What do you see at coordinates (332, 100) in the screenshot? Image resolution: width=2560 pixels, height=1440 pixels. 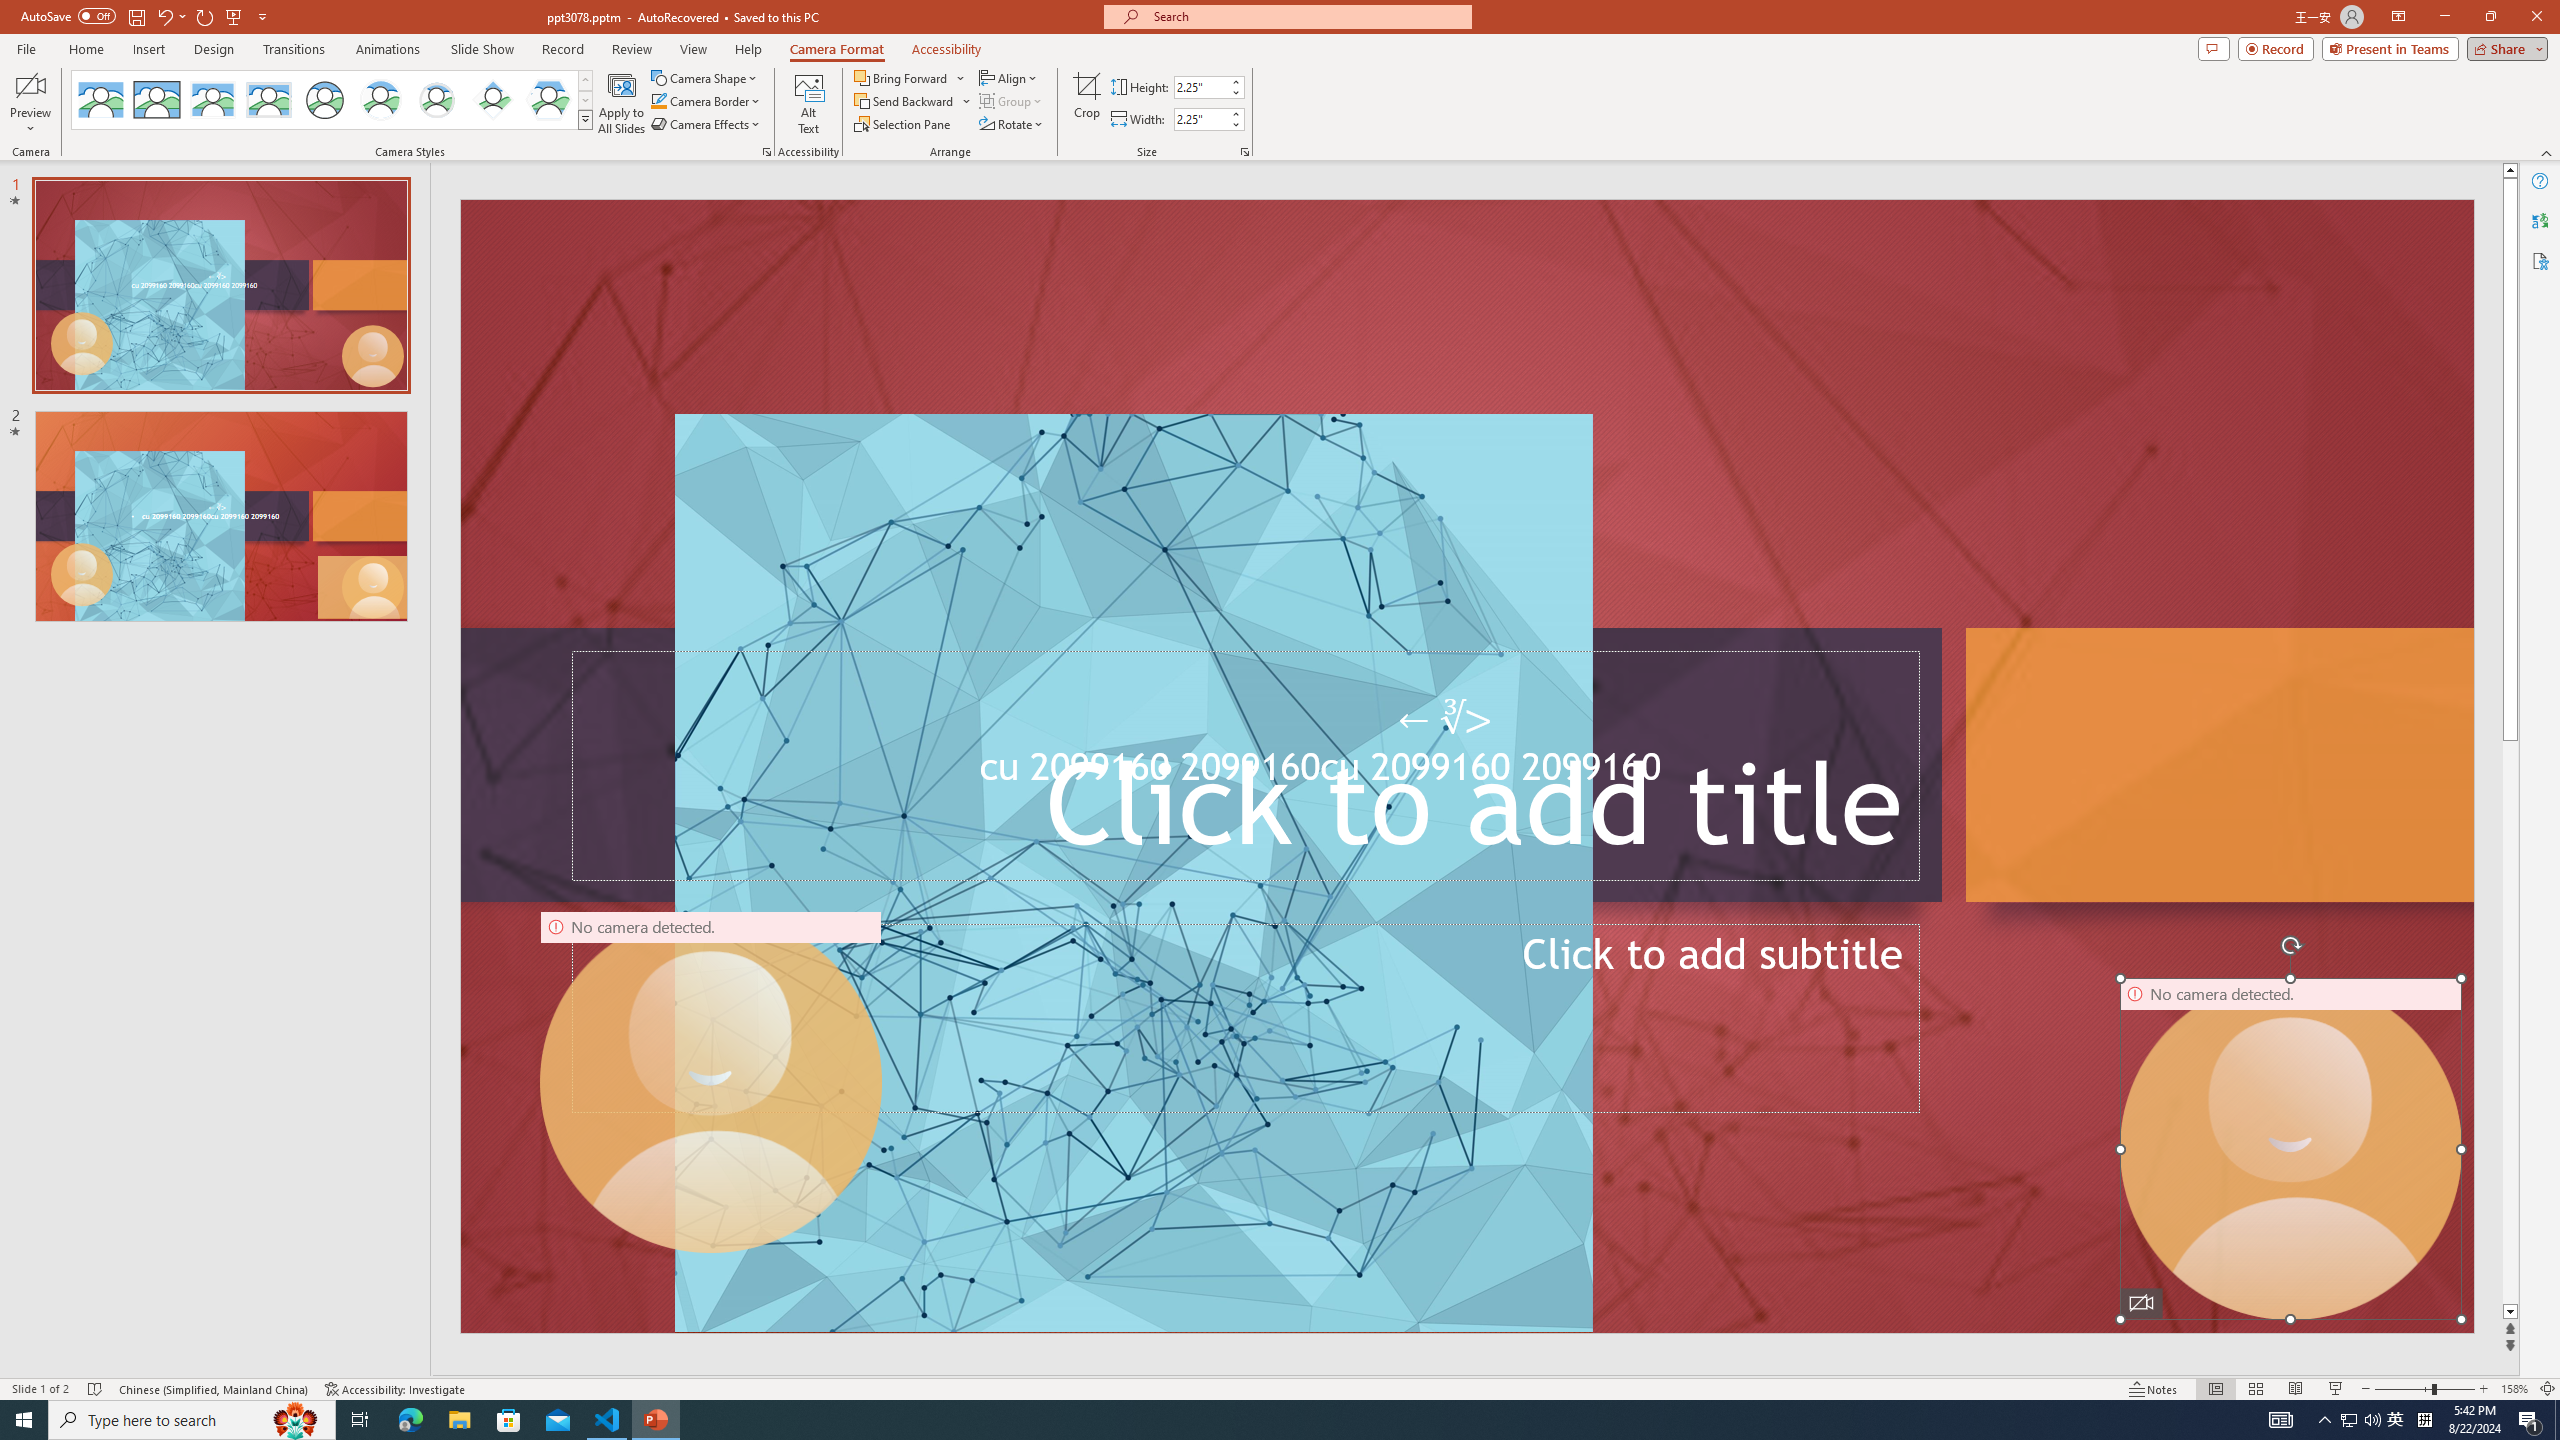 I see `AutomationID: CameoStylesGallery` at bounding box center [332, 100].